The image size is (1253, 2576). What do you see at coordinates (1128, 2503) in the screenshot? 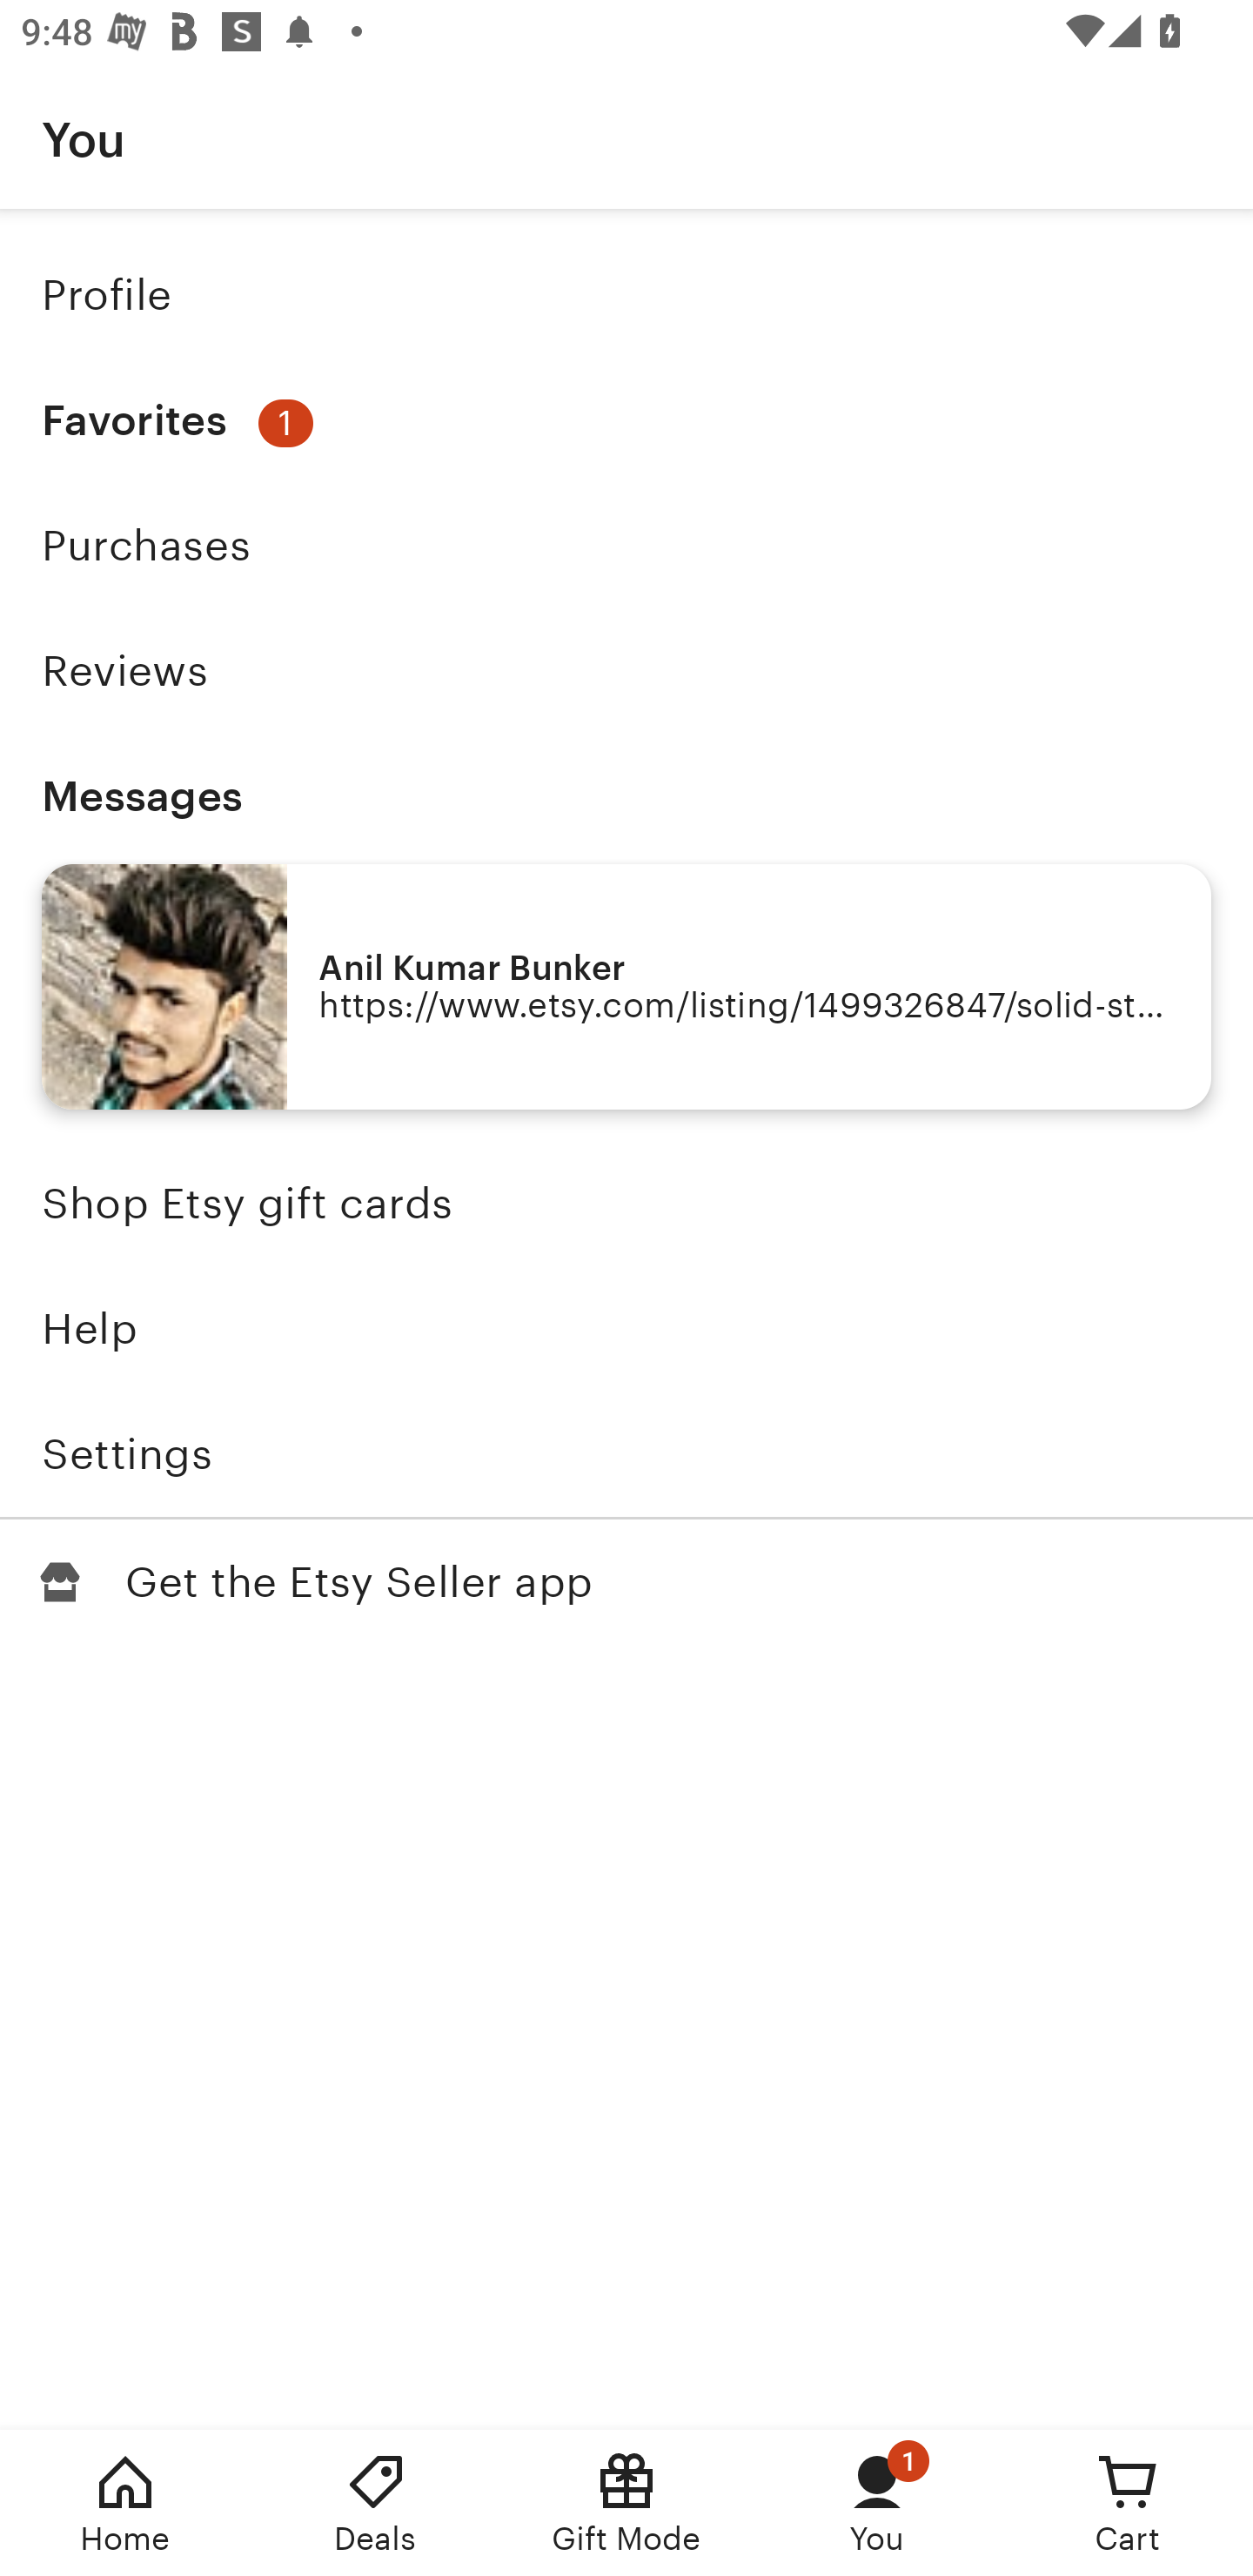
I see `Cart` at bounding box center [1128, 2503].